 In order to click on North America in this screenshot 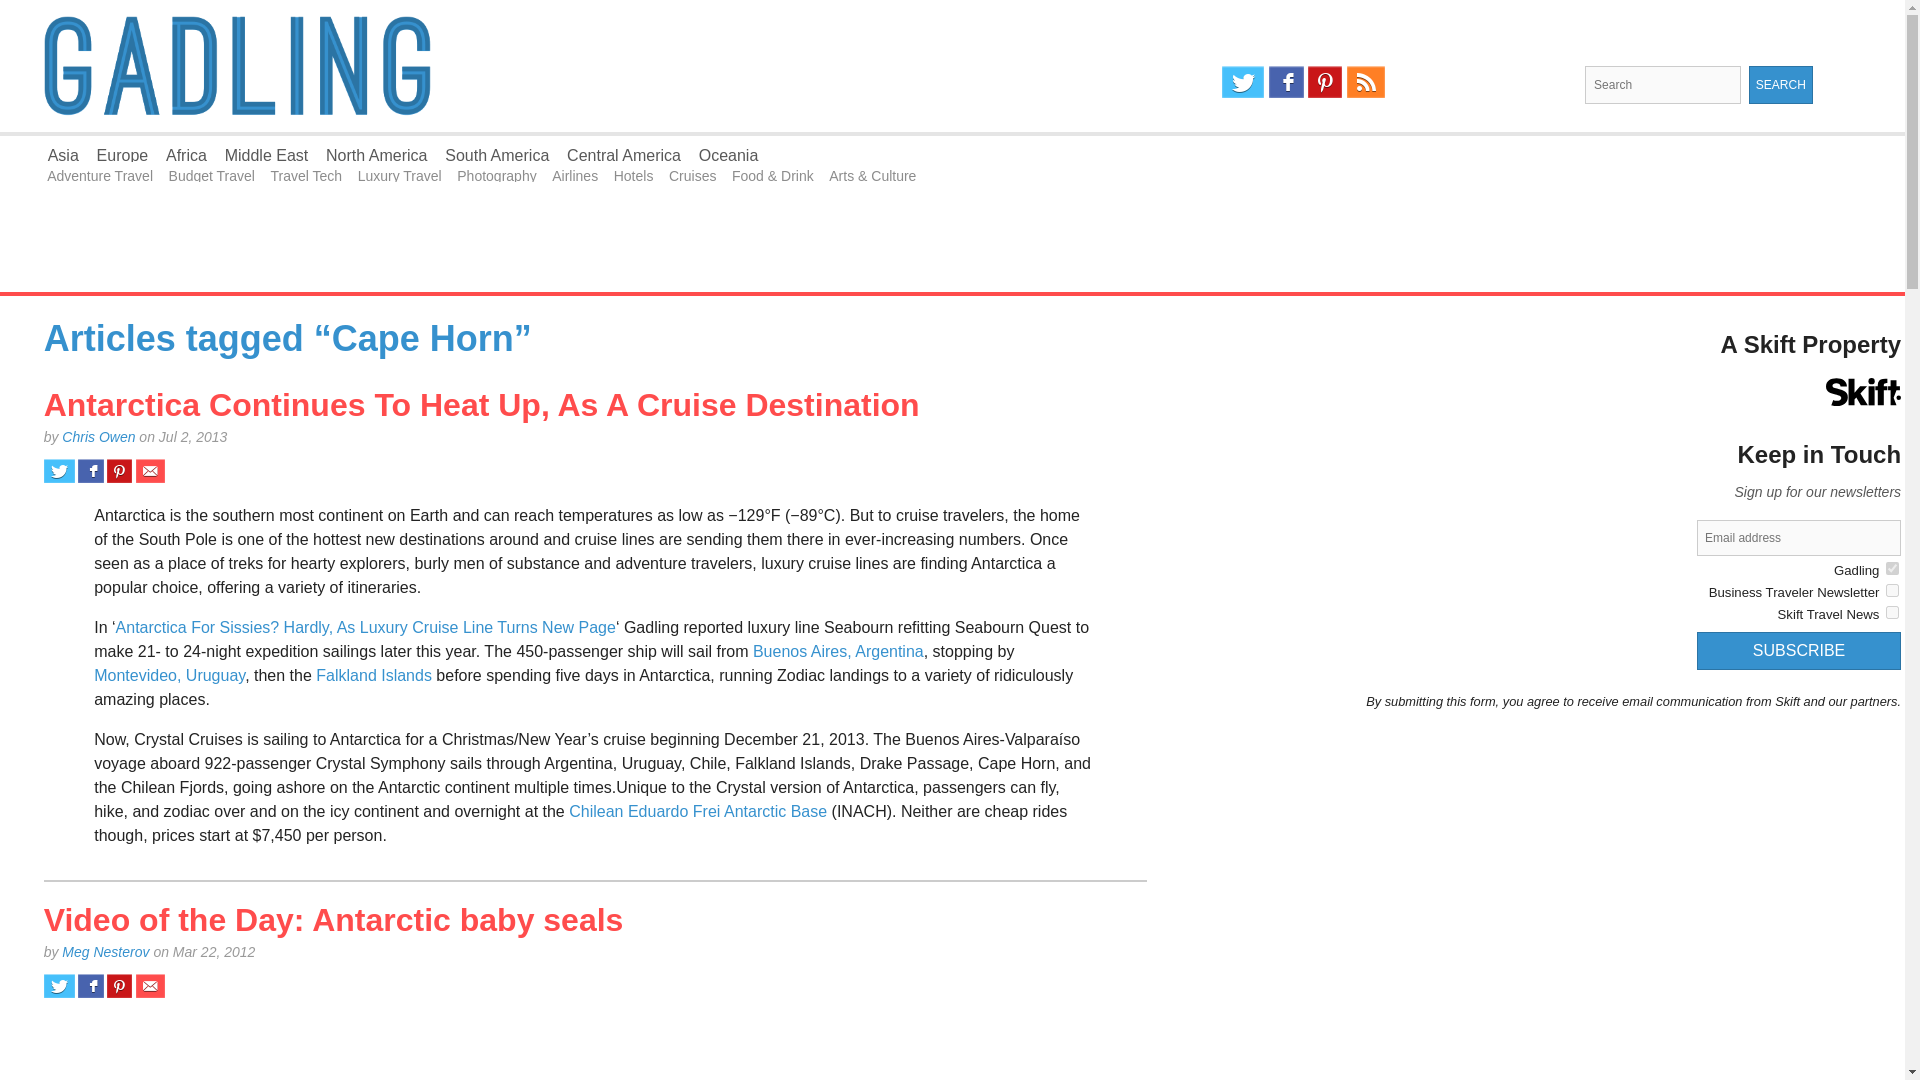, I will do `click(376, 155)`.